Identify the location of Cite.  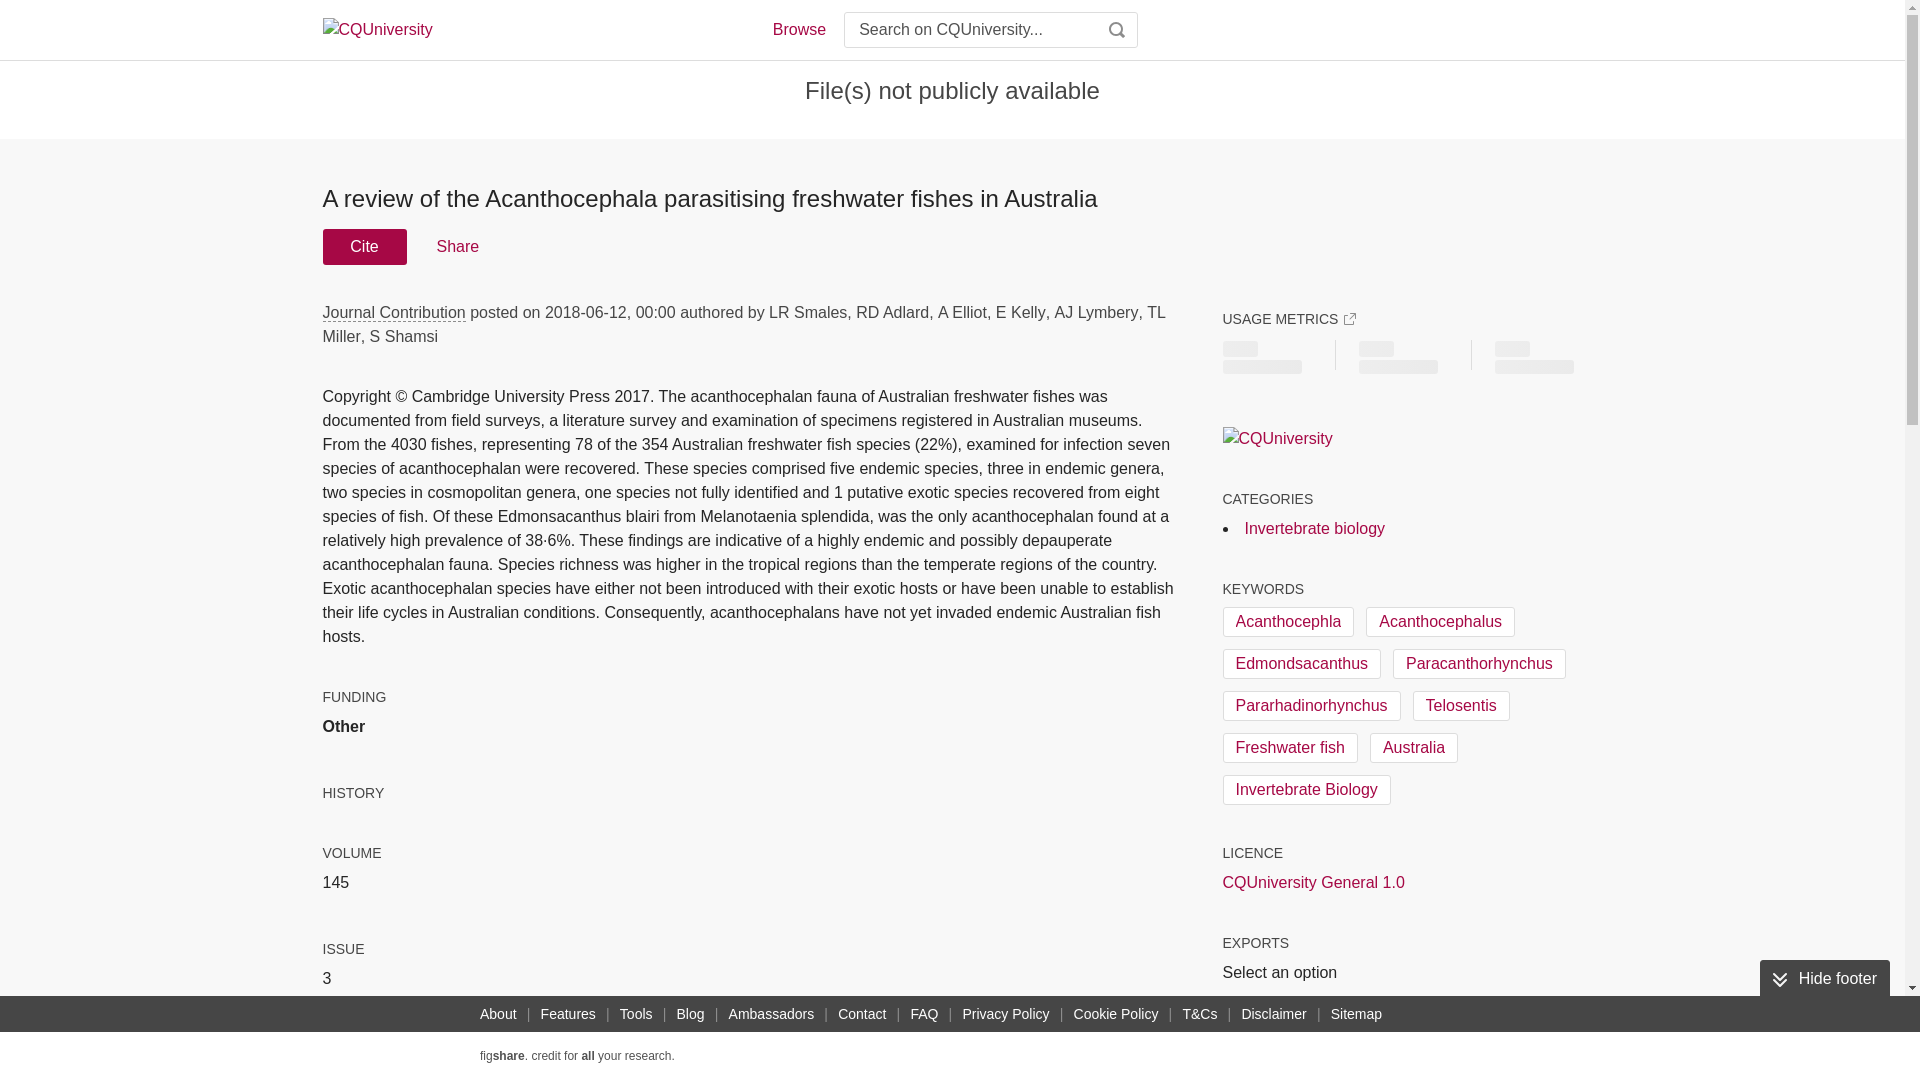
(364, 246).